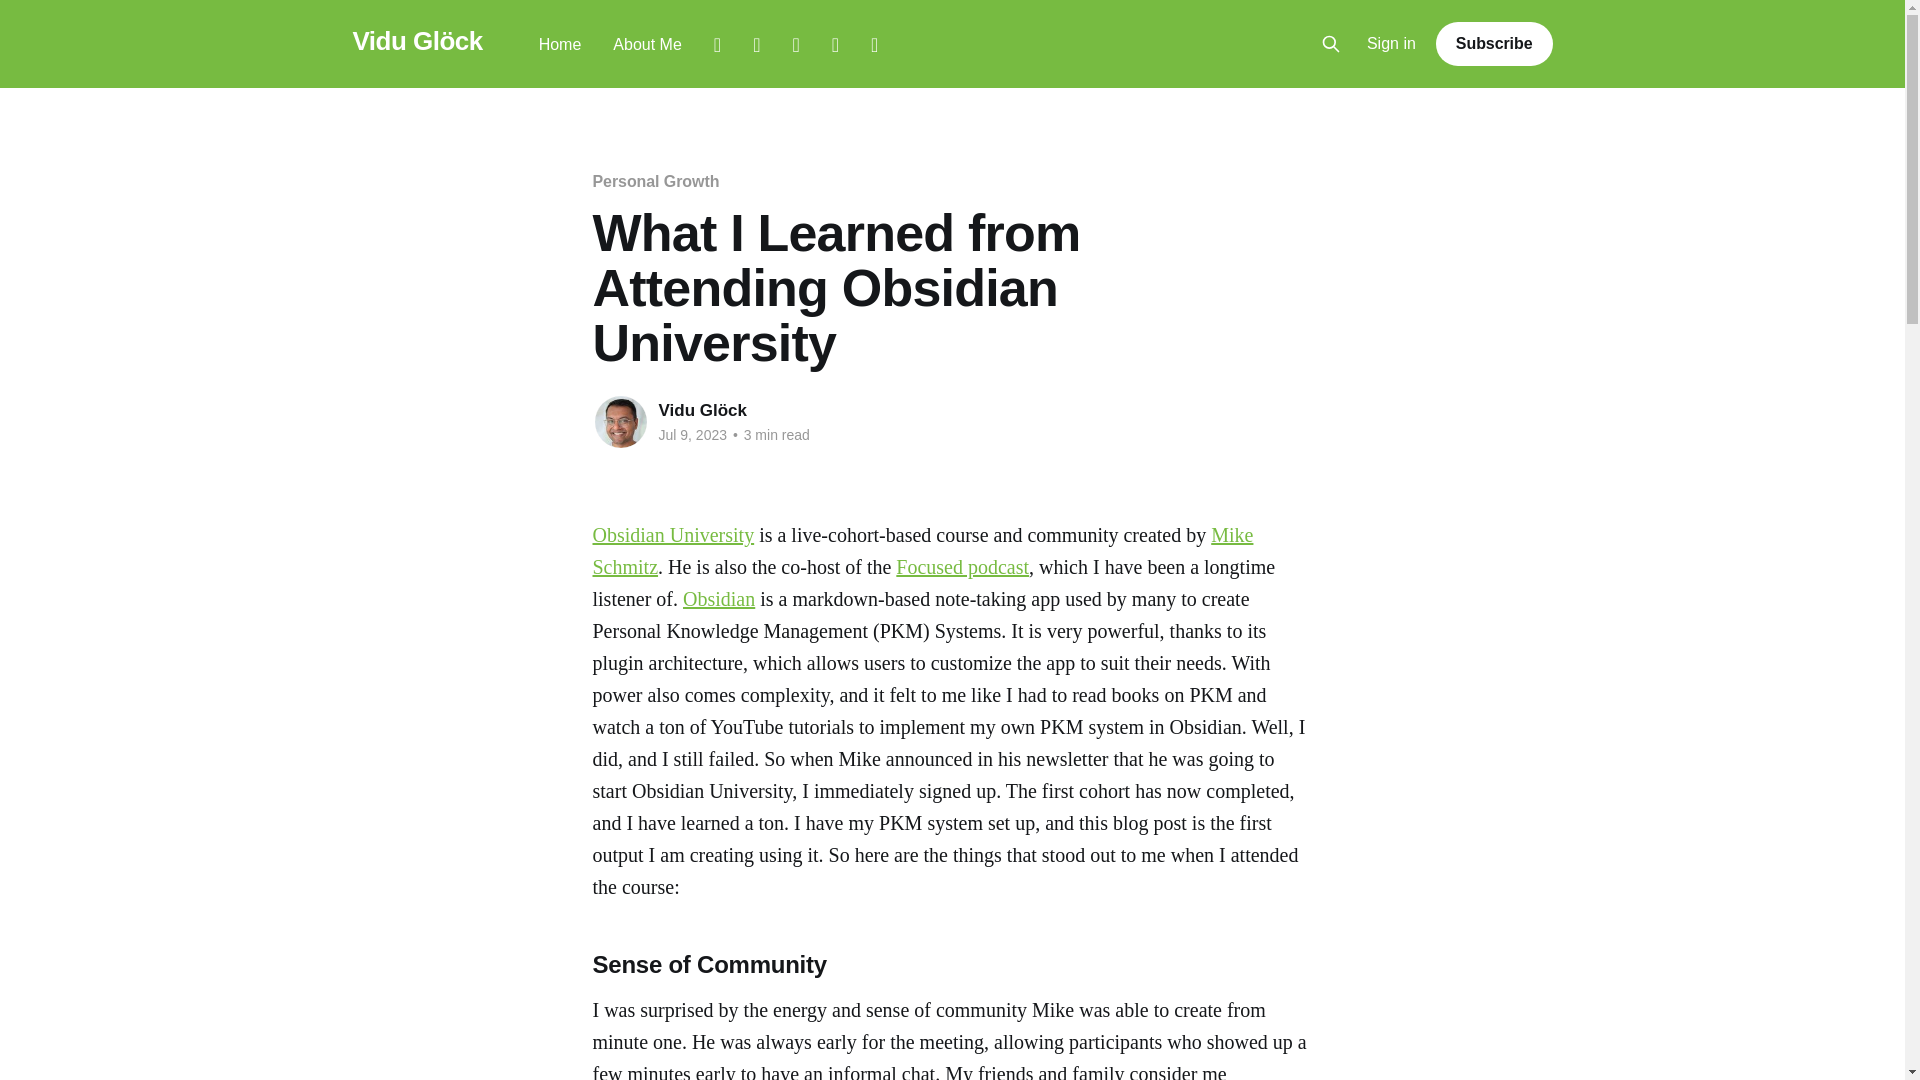  What do you see at coordinates (962, 566) in the screenshot?
I see `Focused podcast` at bounding box center [962, 566].